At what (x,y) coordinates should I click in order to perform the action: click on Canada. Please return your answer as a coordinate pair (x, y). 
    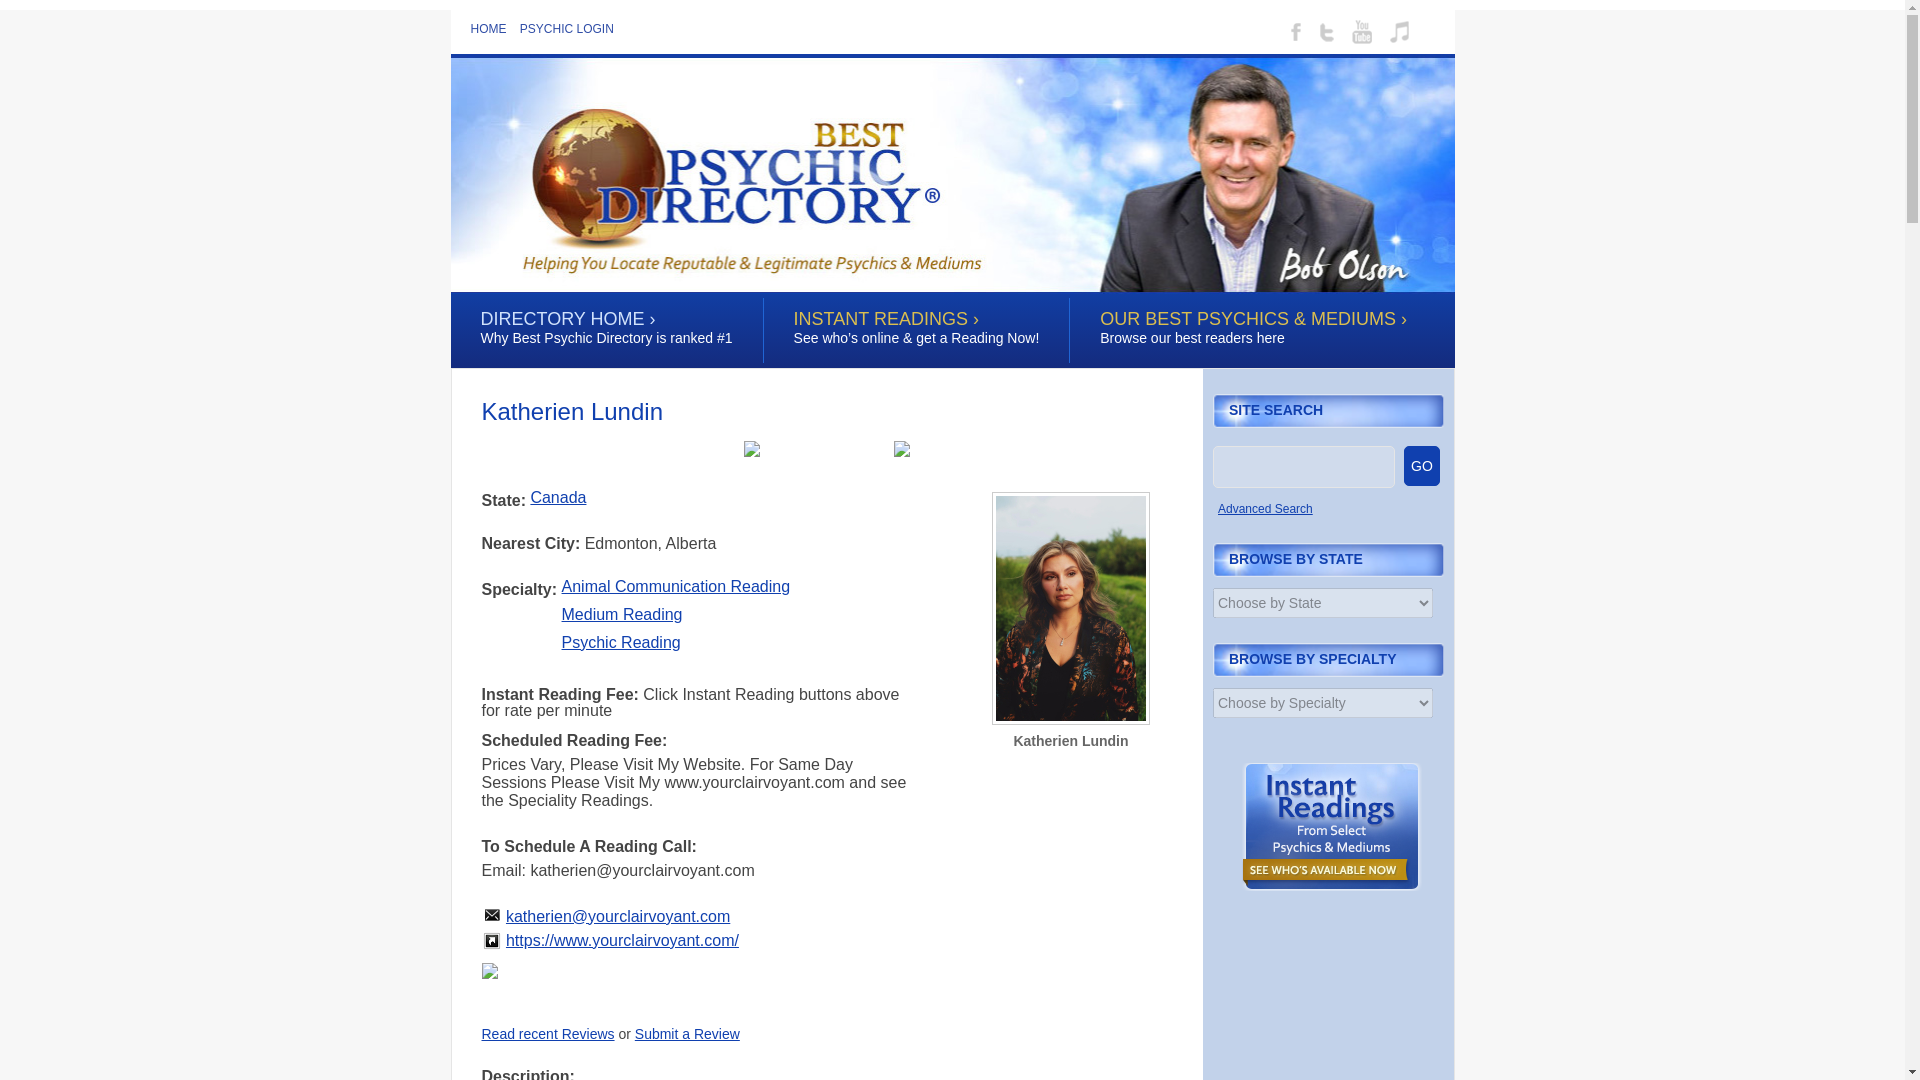
    Looking at the image, I should click on (557, 498).